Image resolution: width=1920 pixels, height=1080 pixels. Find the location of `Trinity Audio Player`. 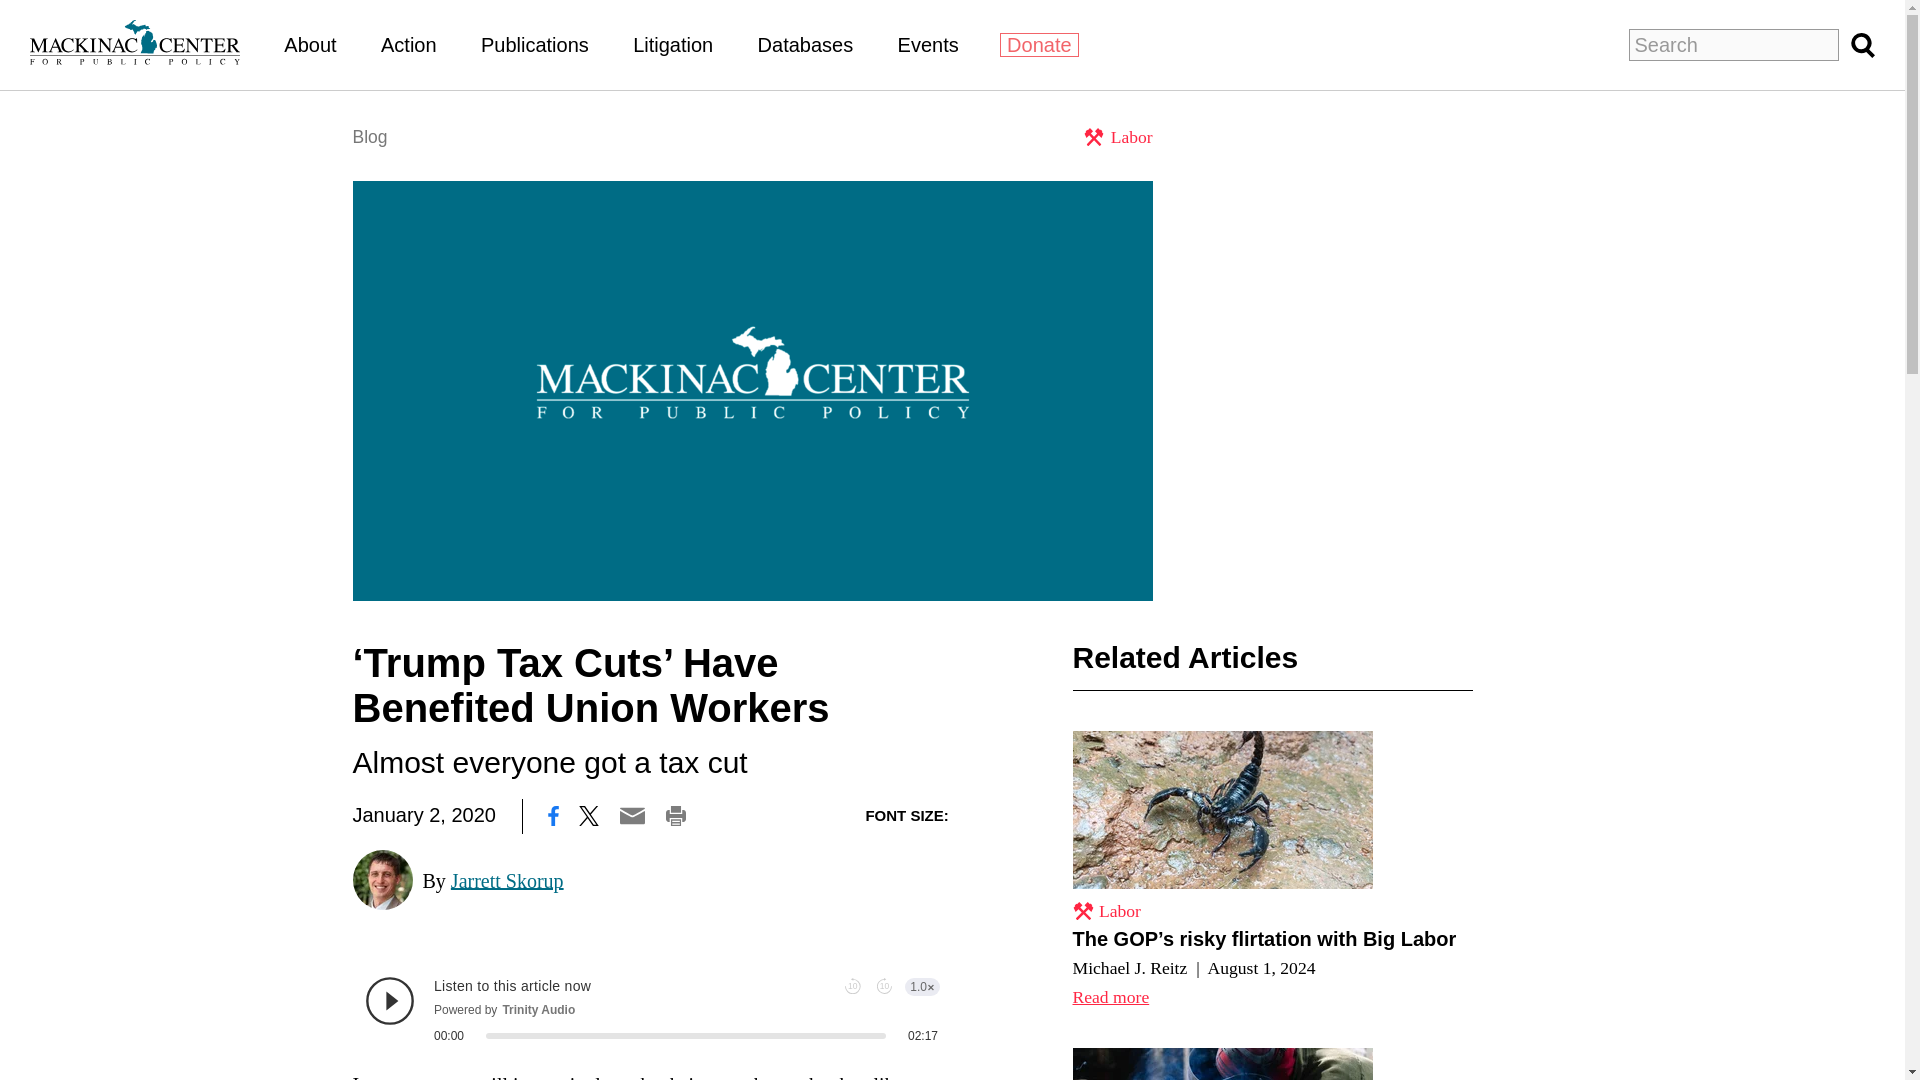

Trinity Audio Player is located at coordinates (652, 1009).